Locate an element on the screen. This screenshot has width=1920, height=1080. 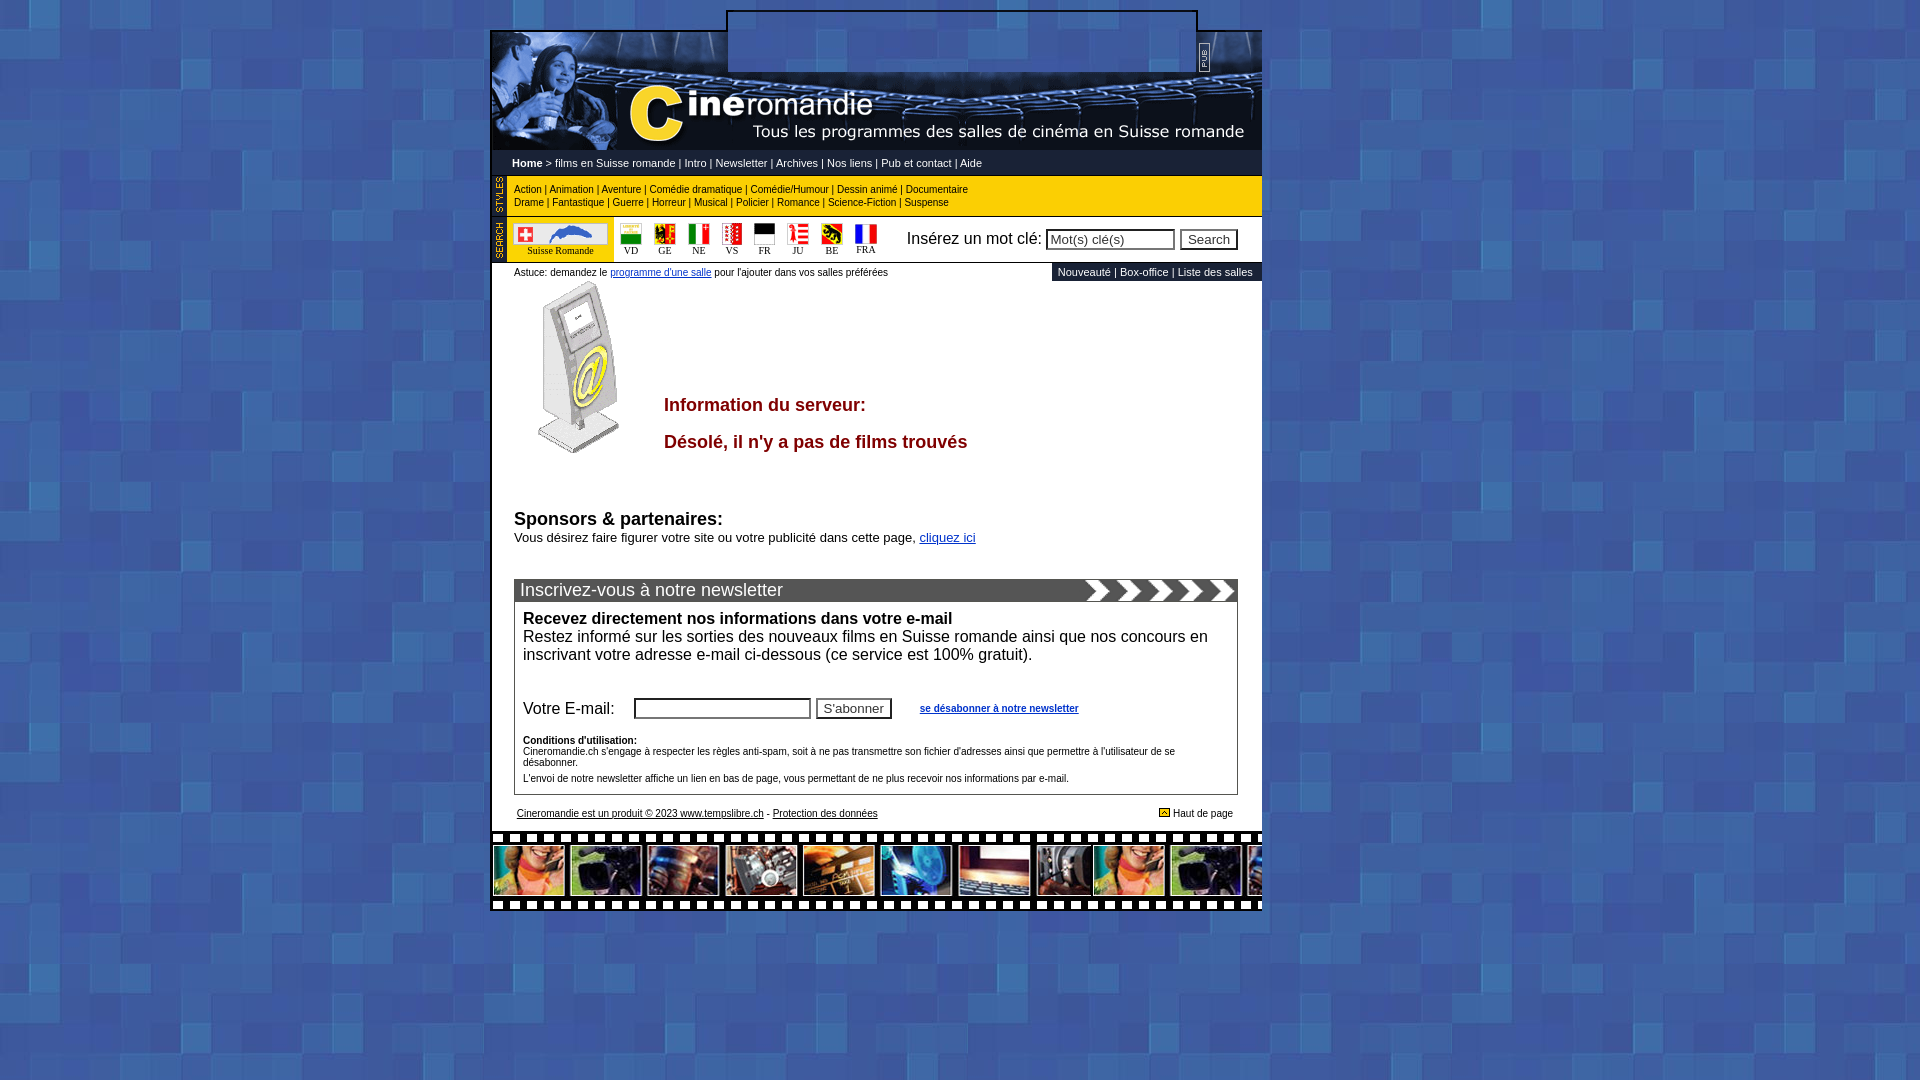
Fantastique is located at coordinates (578, 202).